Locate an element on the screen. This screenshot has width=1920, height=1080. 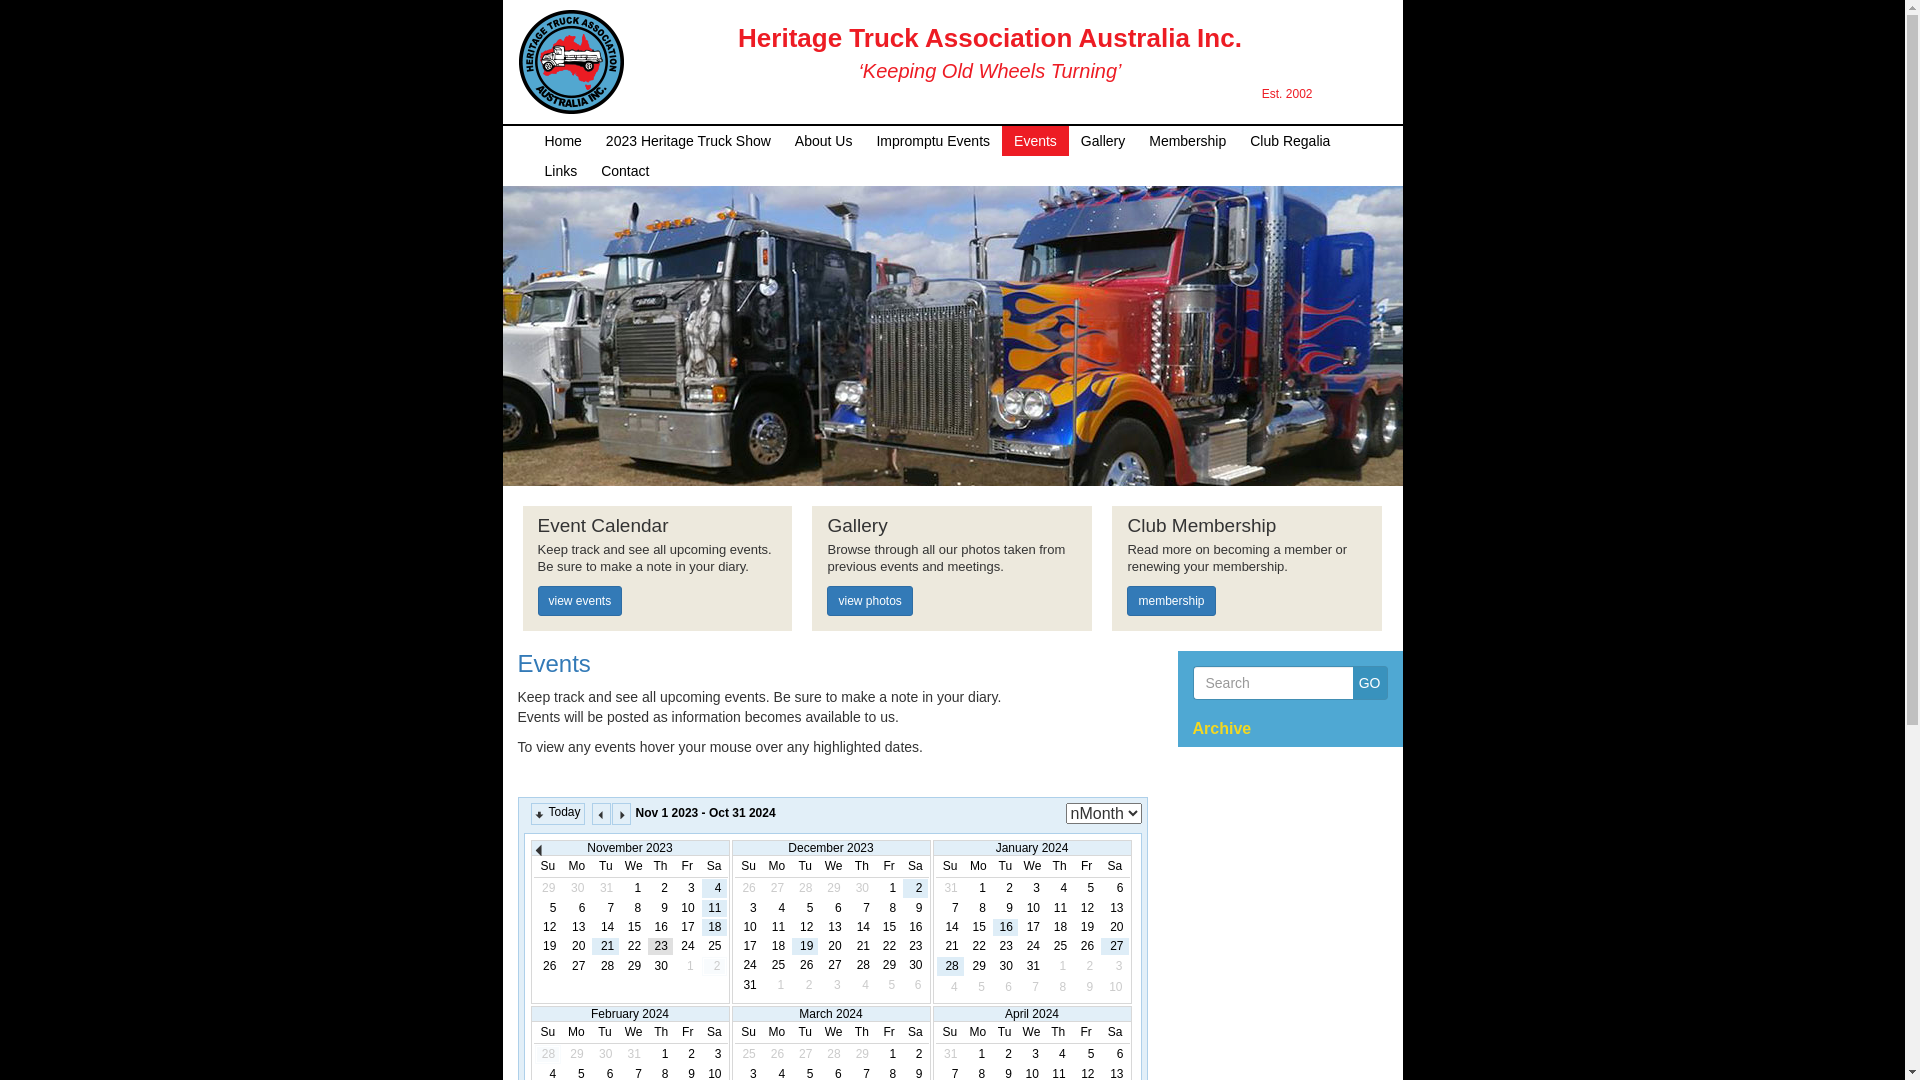
14 is located at coordinates (862, 928).